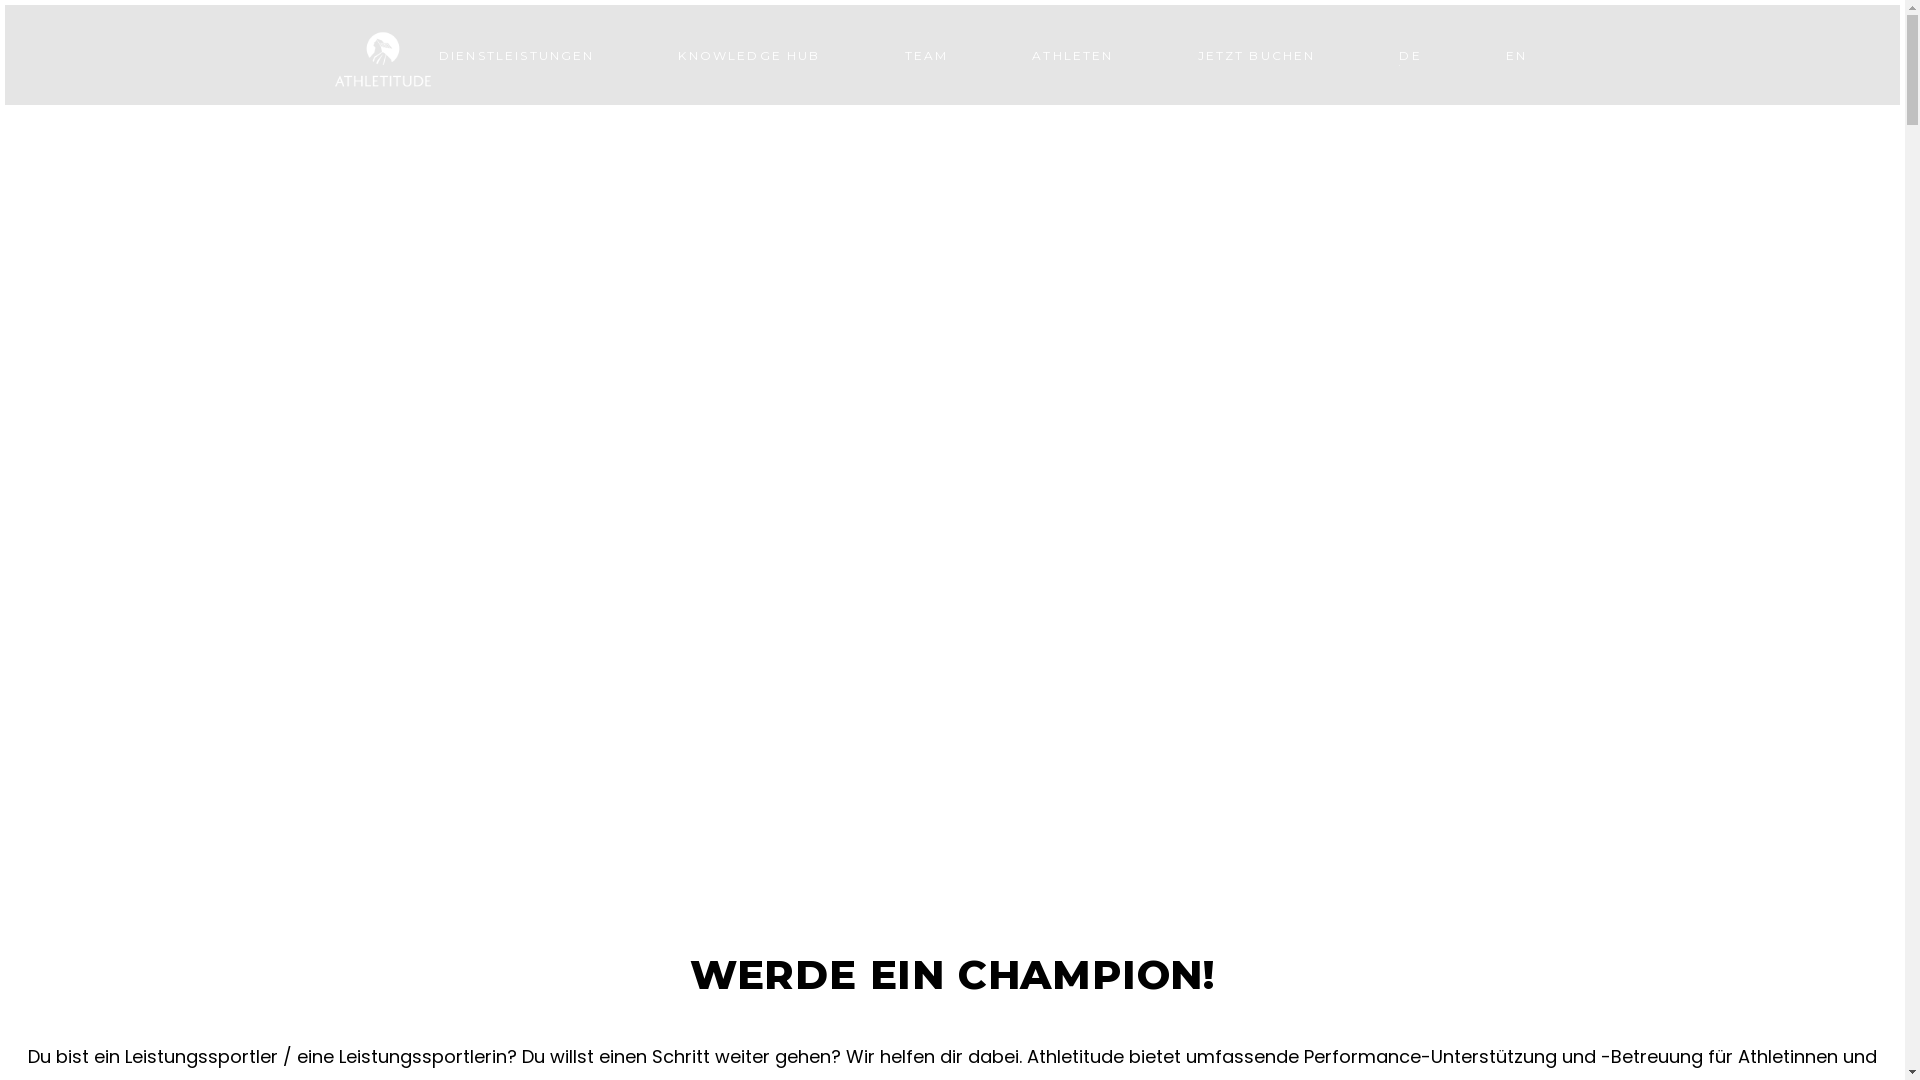  Describe the element at coordinates (1410, 56) in the screenshot. I see `DE` at that location.